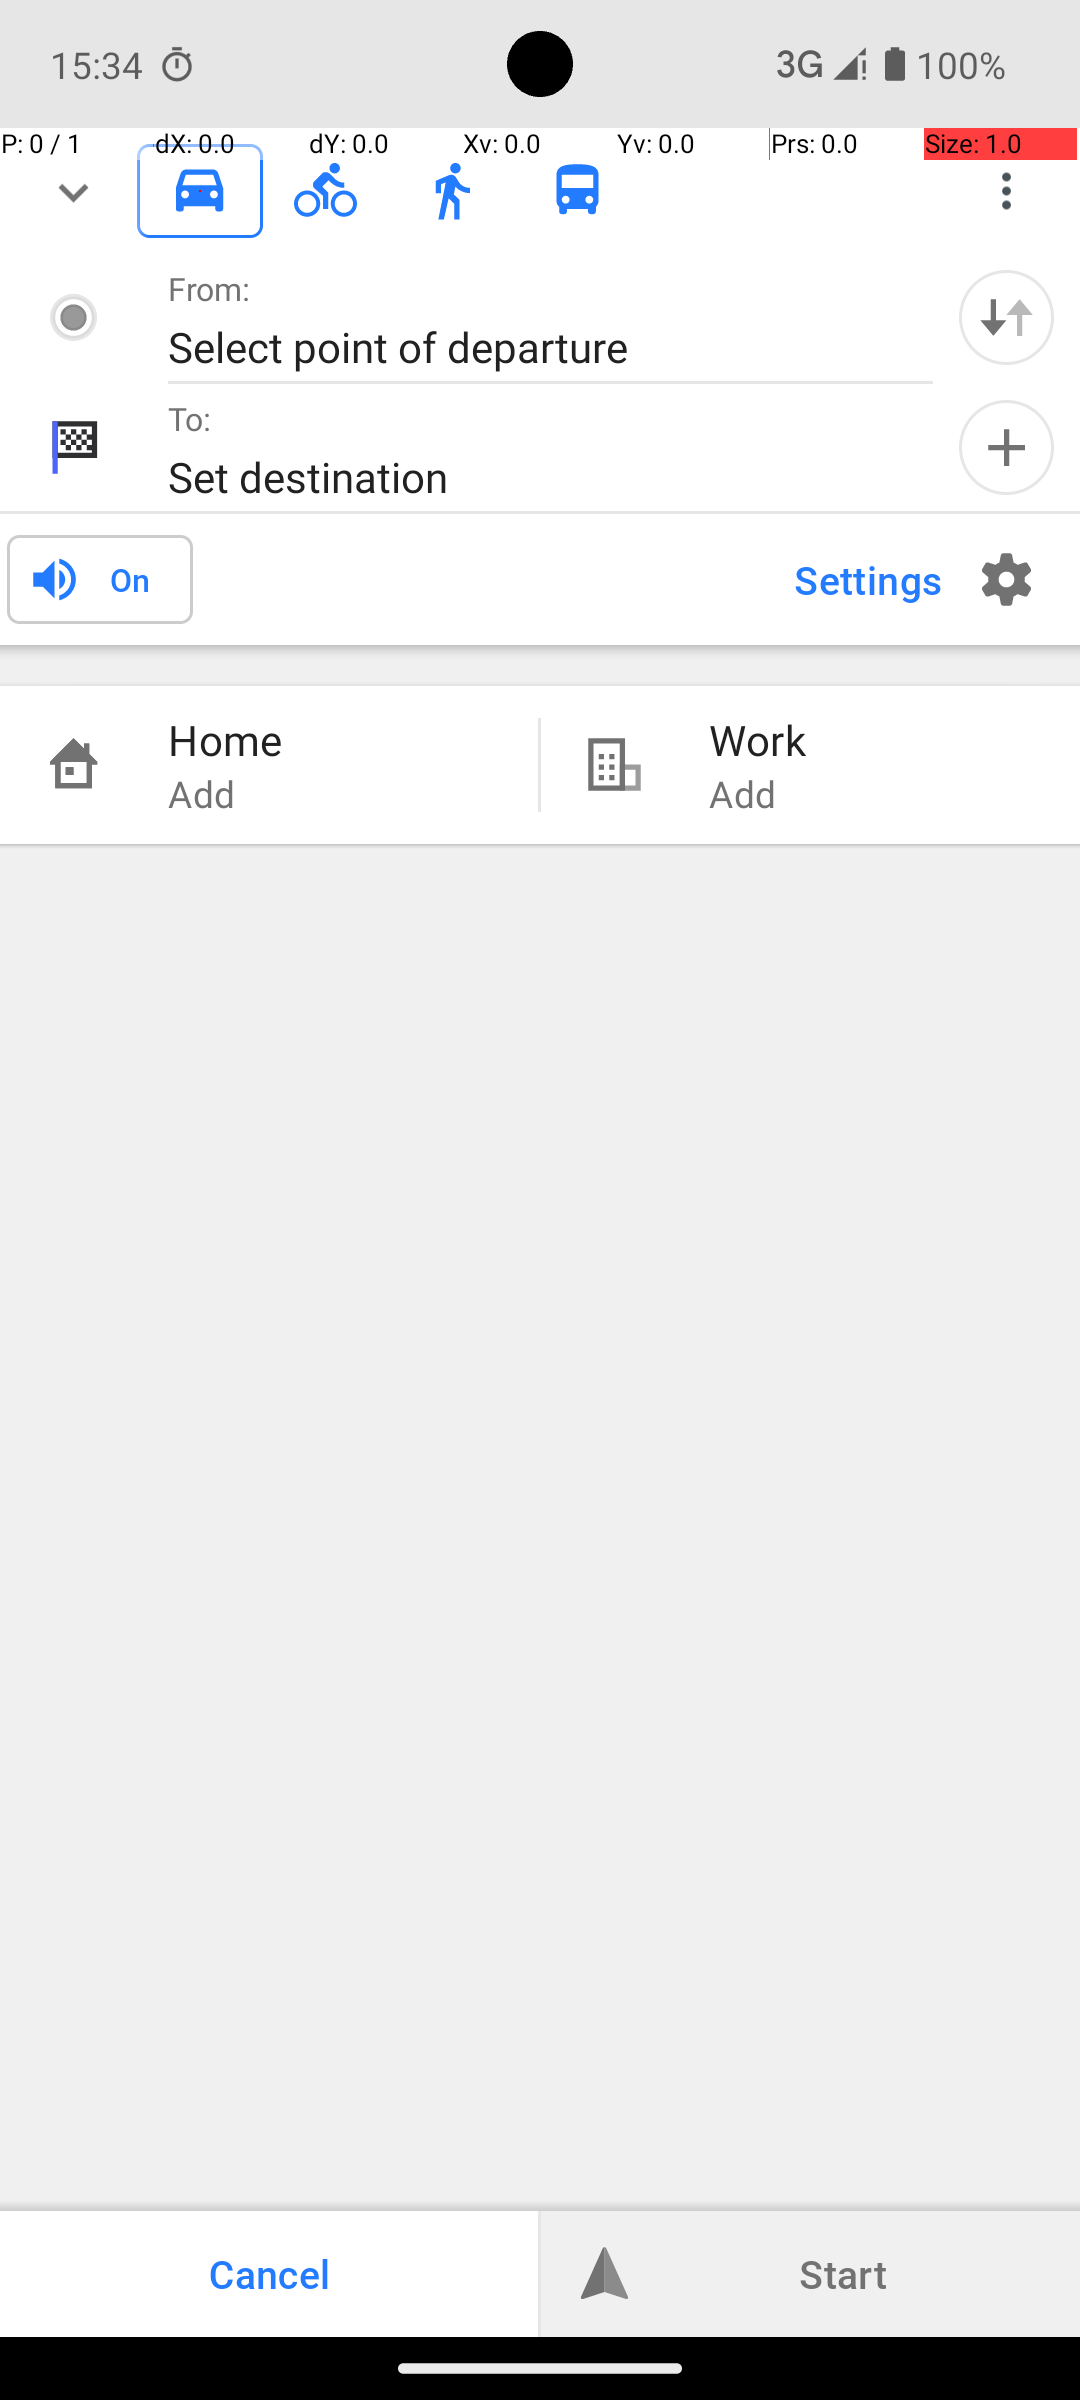 The image size is (1080, 2400). I want to click on fold/unfold, so click(74, 191).